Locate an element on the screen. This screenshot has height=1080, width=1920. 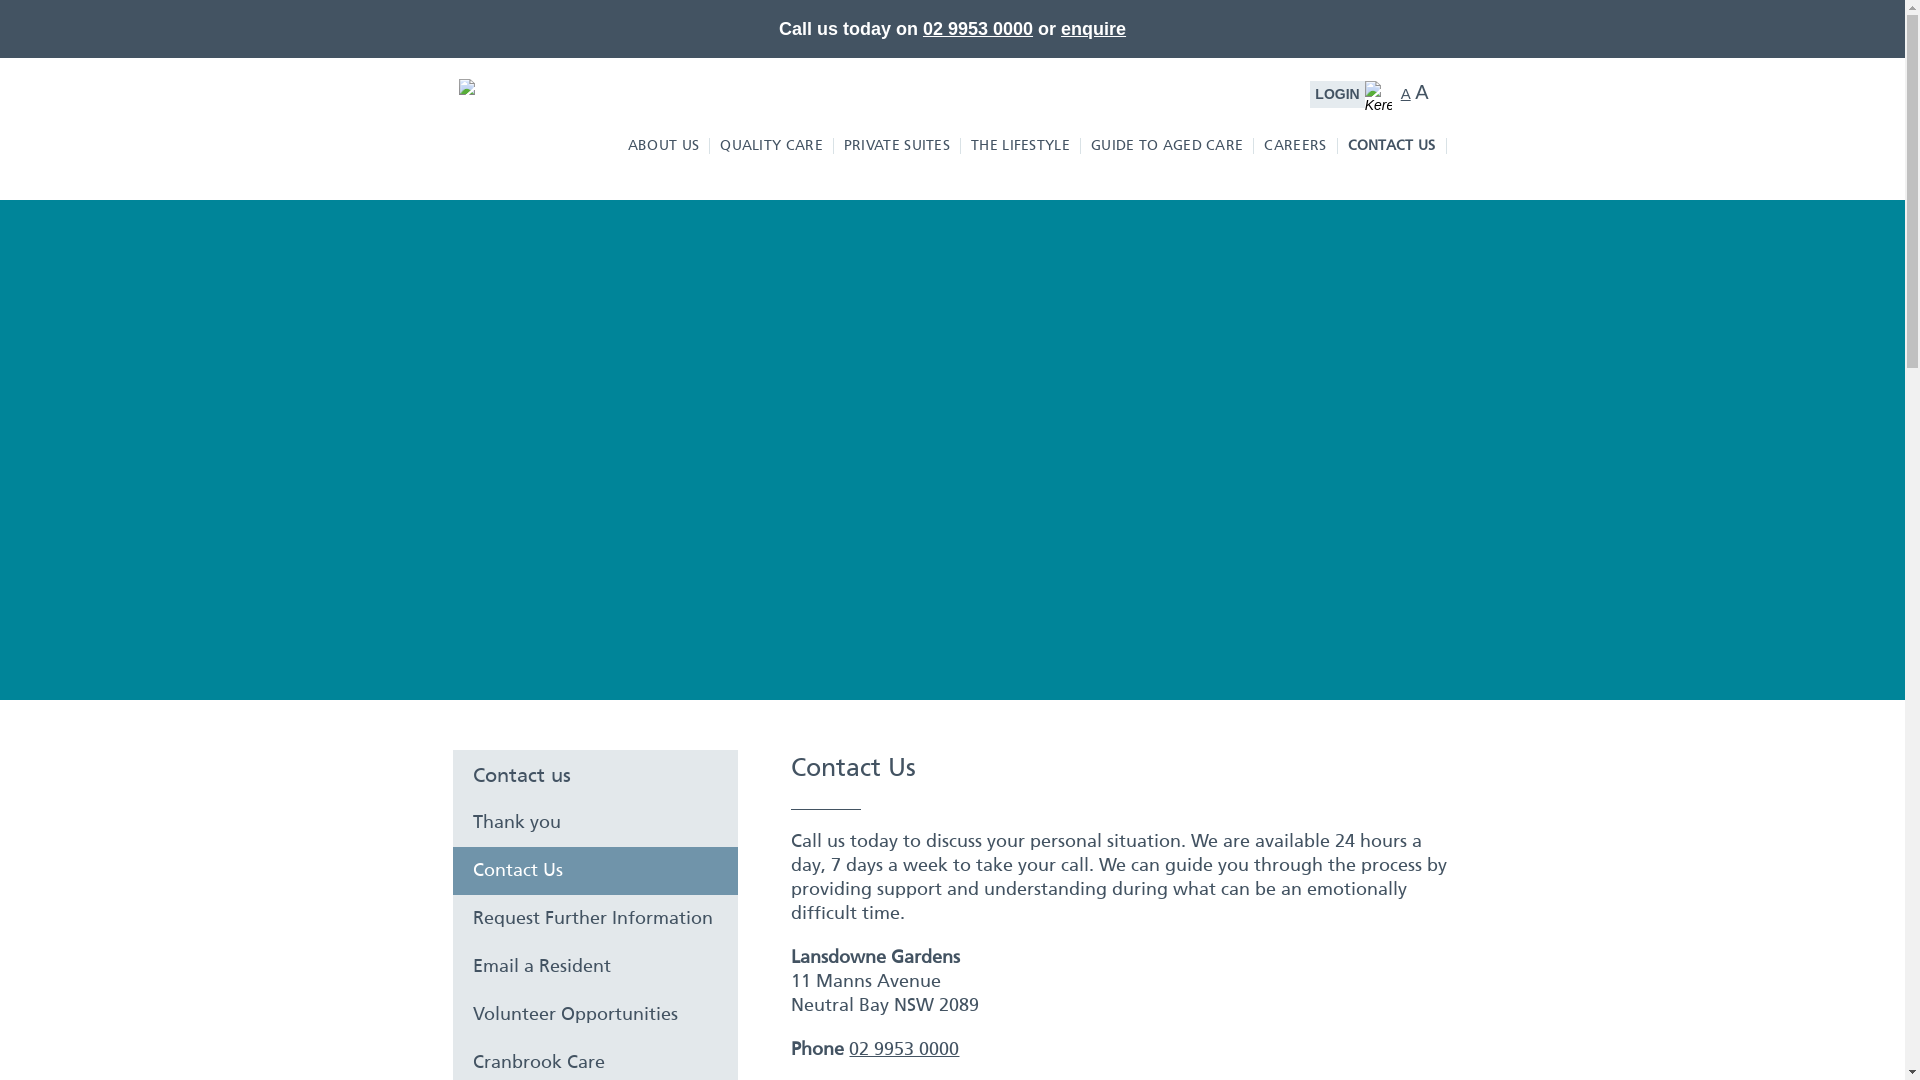
CAREERS is located at coordinates (1296, 146).